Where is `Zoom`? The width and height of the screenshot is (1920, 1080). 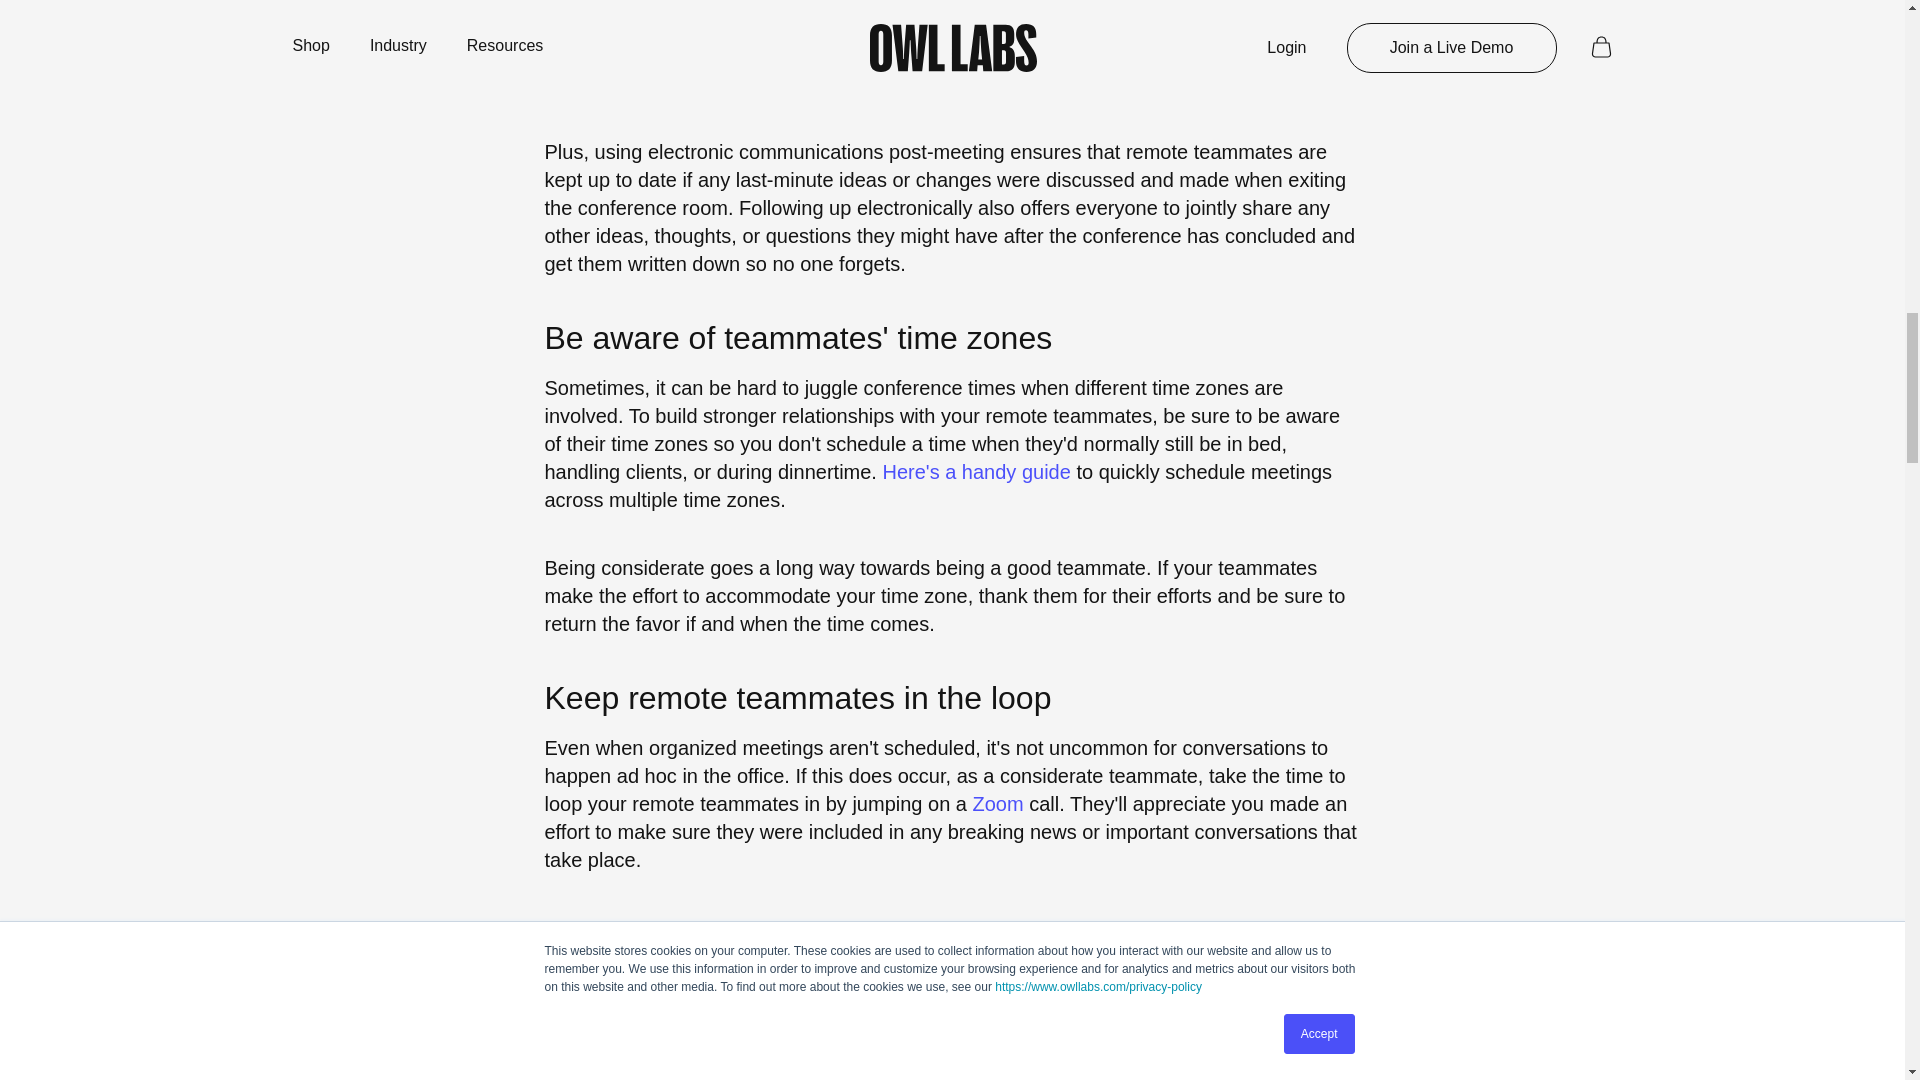 Zoom is located at coordinates (997, 804).